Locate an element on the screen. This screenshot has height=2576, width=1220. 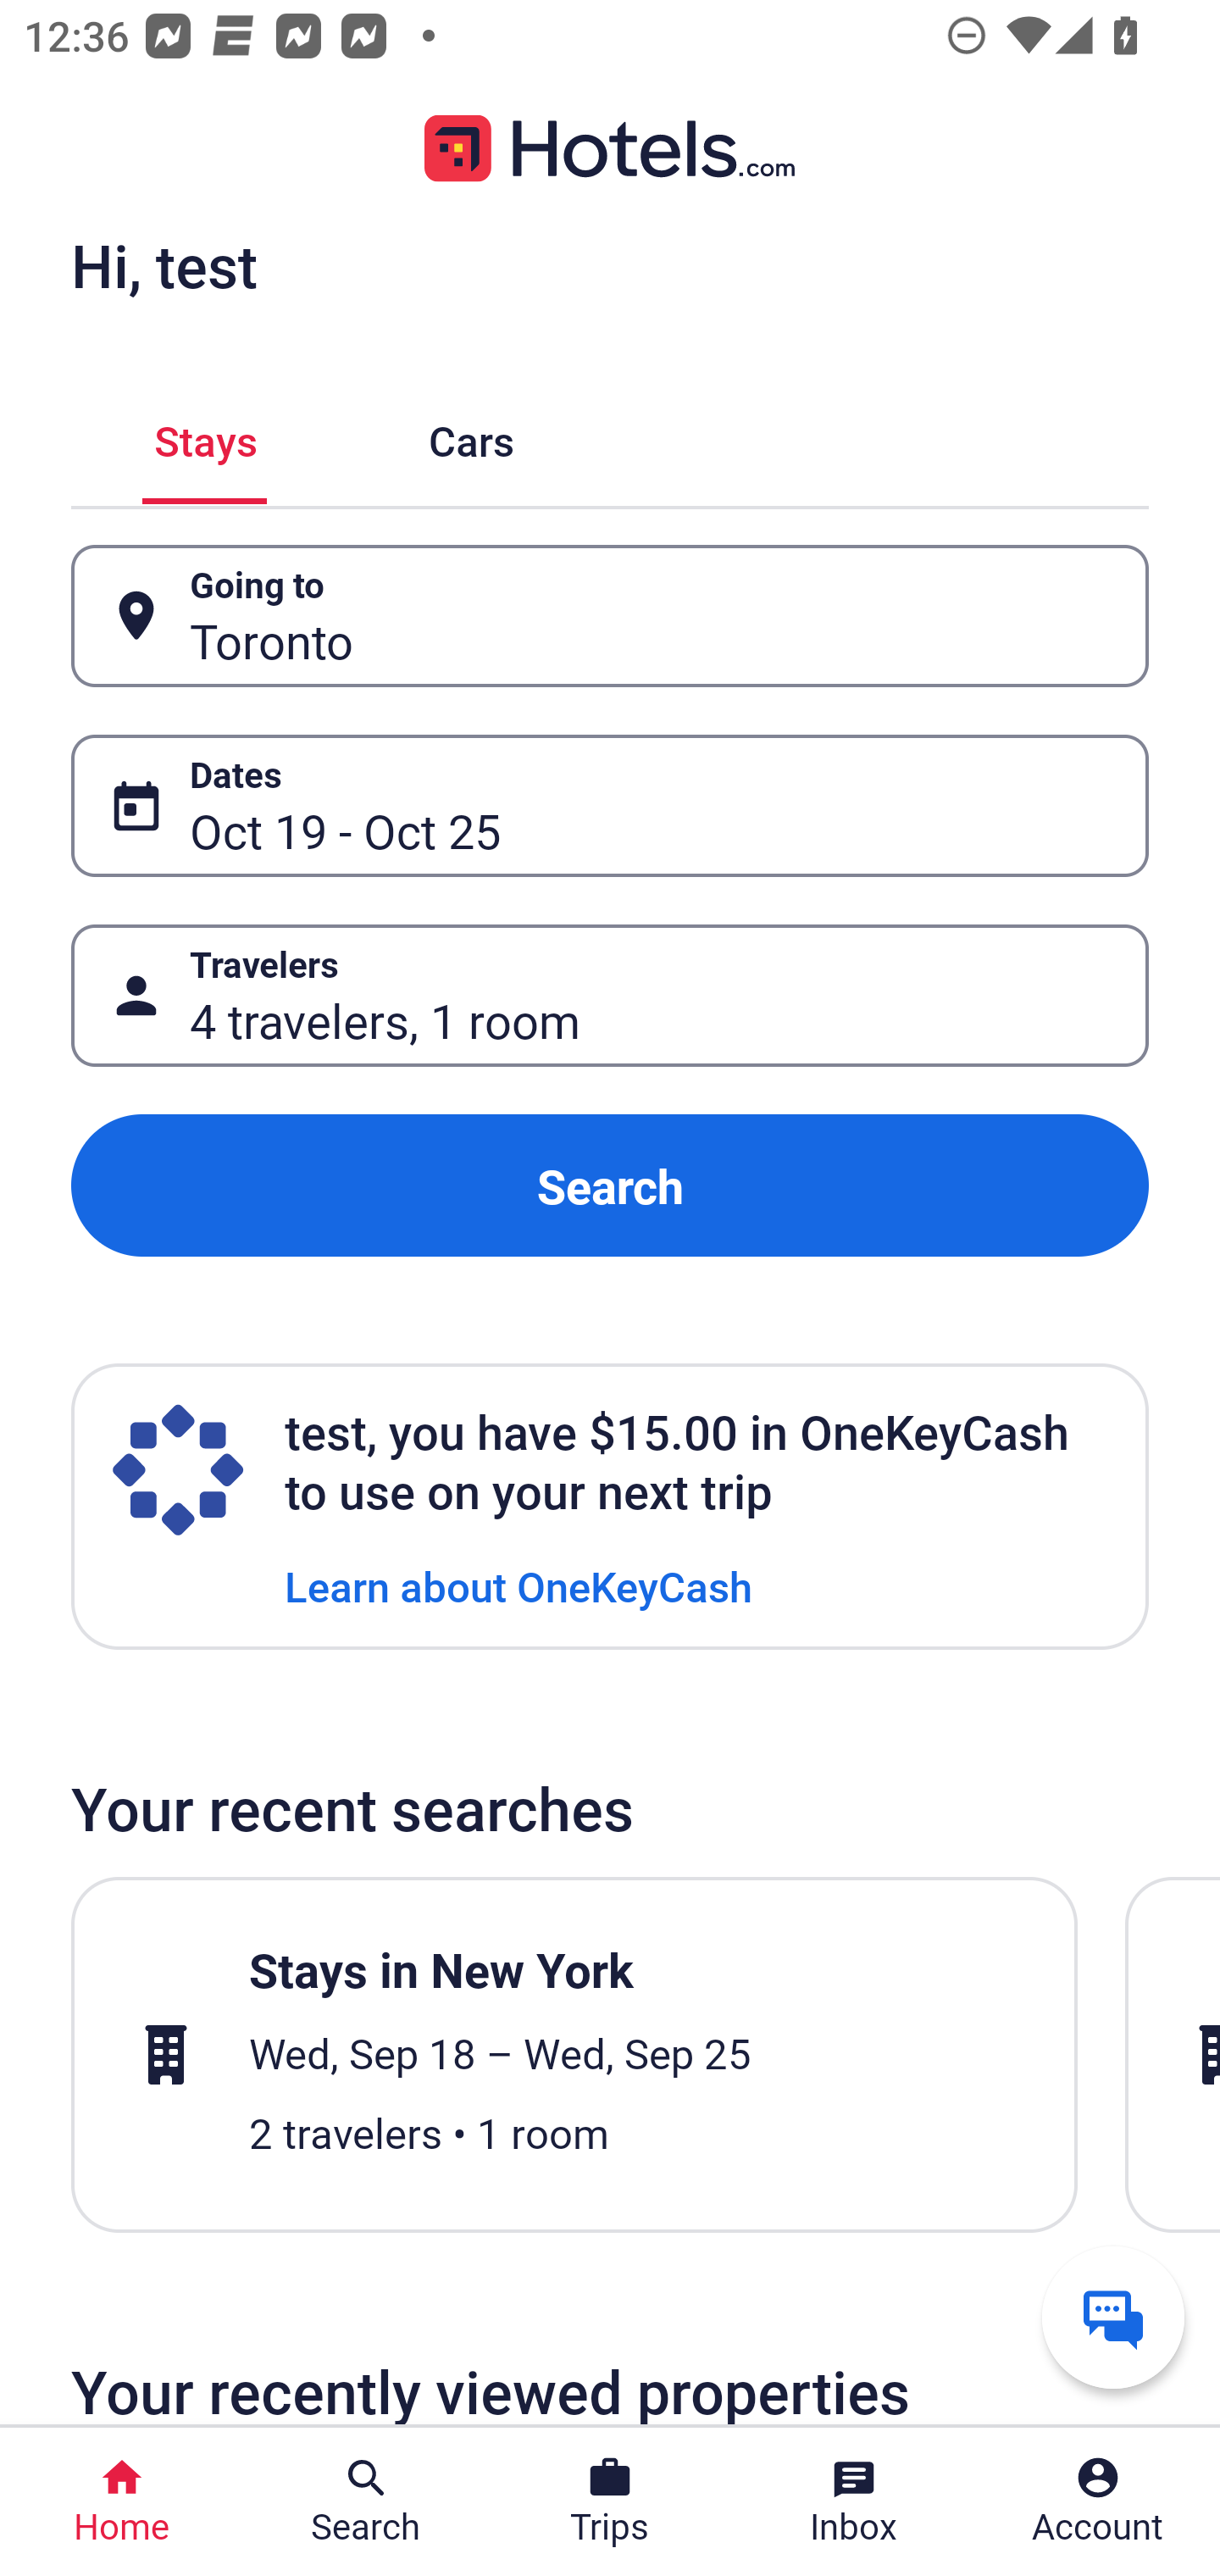
Inbox Inbox Button is located at coordinates (854, 2501).